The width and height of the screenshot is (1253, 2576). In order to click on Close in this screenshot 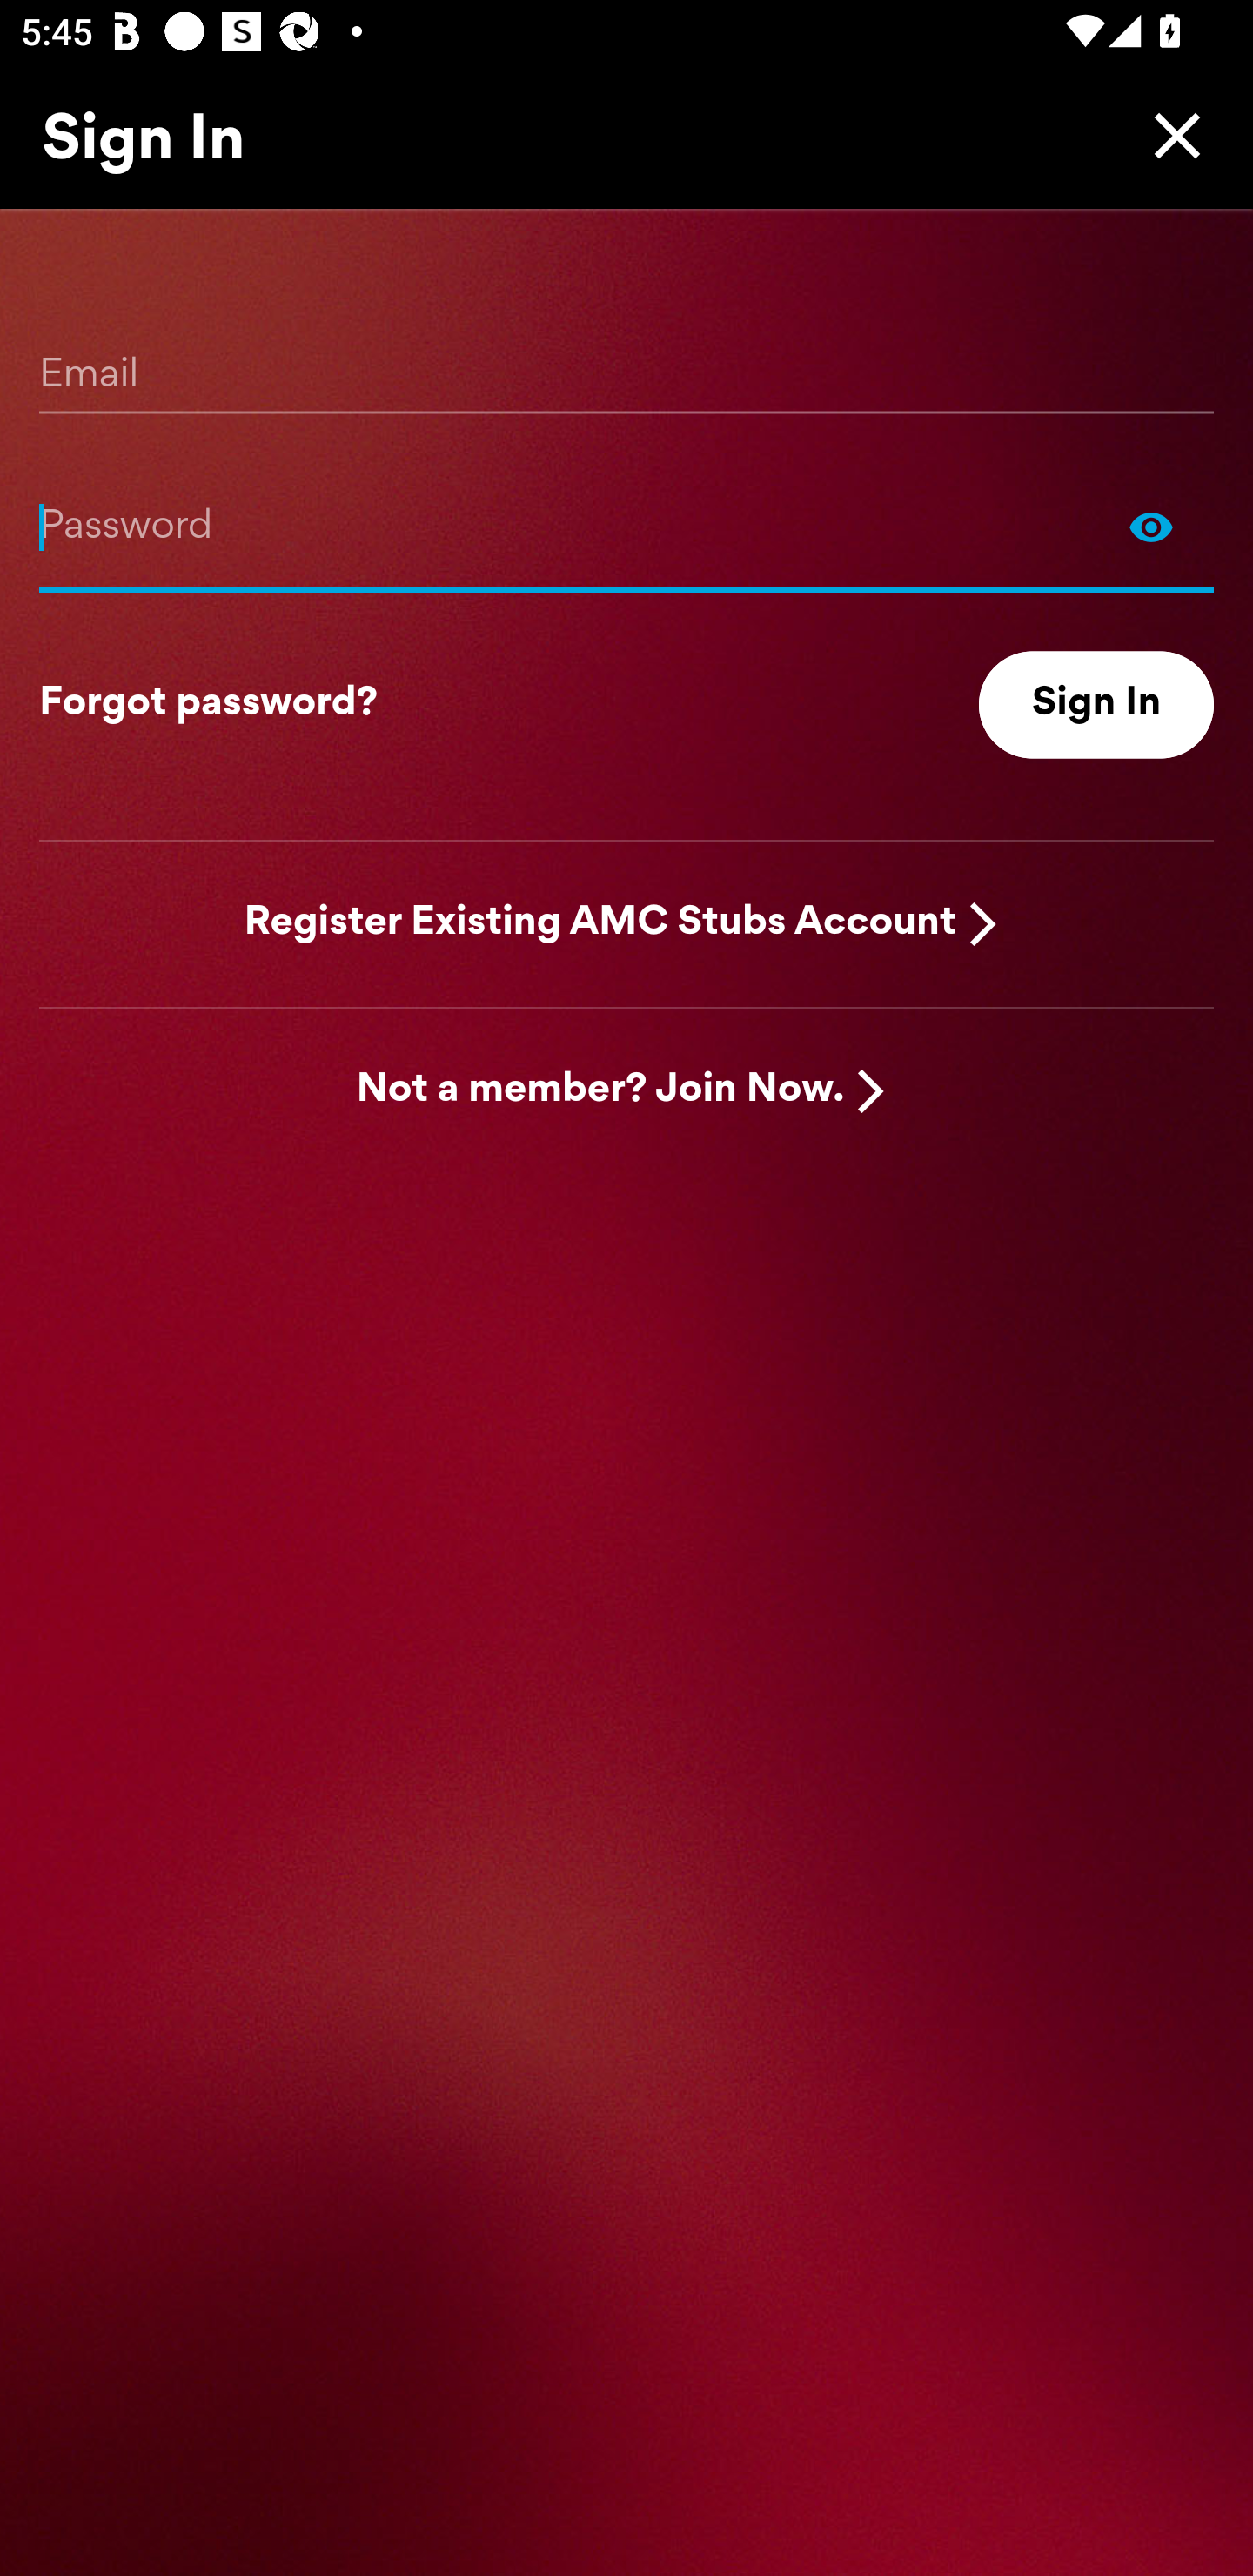, I will do `click(1169, 135)`.